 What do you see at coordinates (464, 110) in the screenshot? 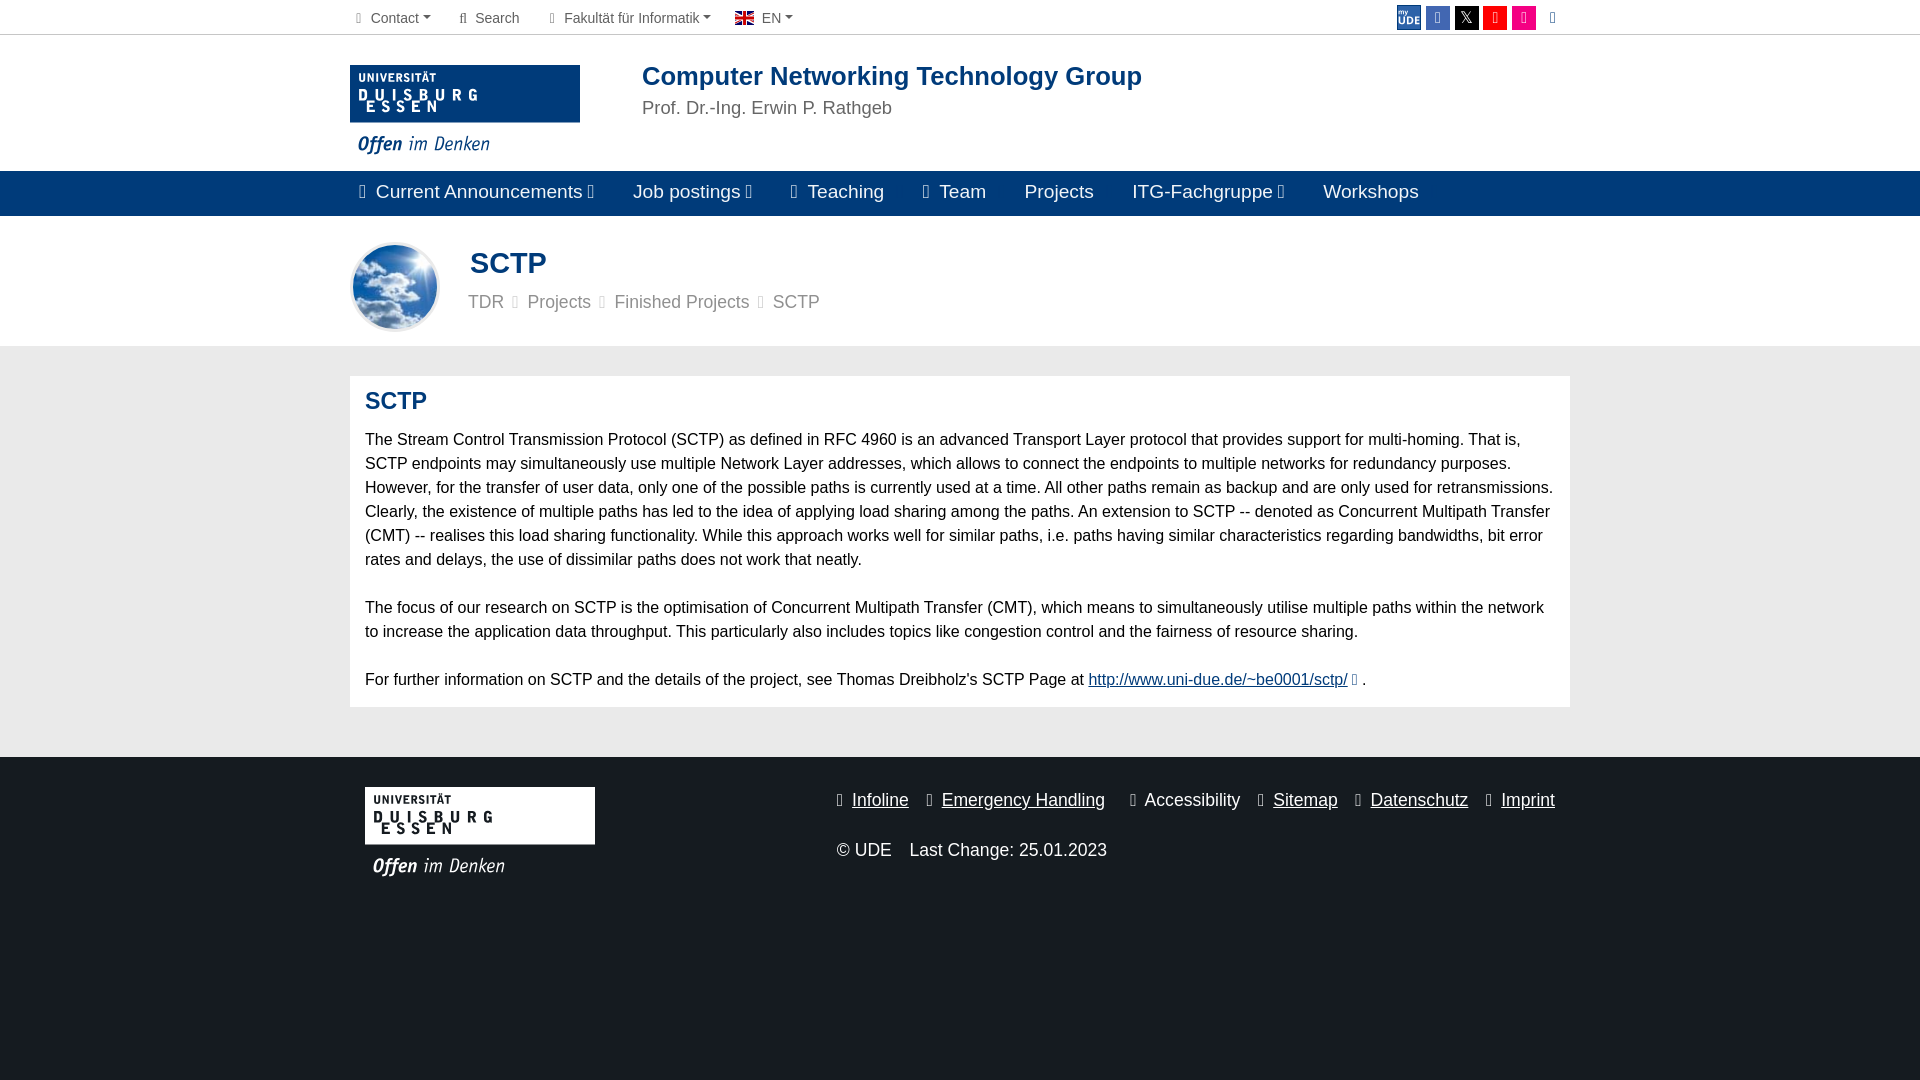
I see `Visit the main page of the University of Duisburg-Essen` at bounding box center [464, 110].